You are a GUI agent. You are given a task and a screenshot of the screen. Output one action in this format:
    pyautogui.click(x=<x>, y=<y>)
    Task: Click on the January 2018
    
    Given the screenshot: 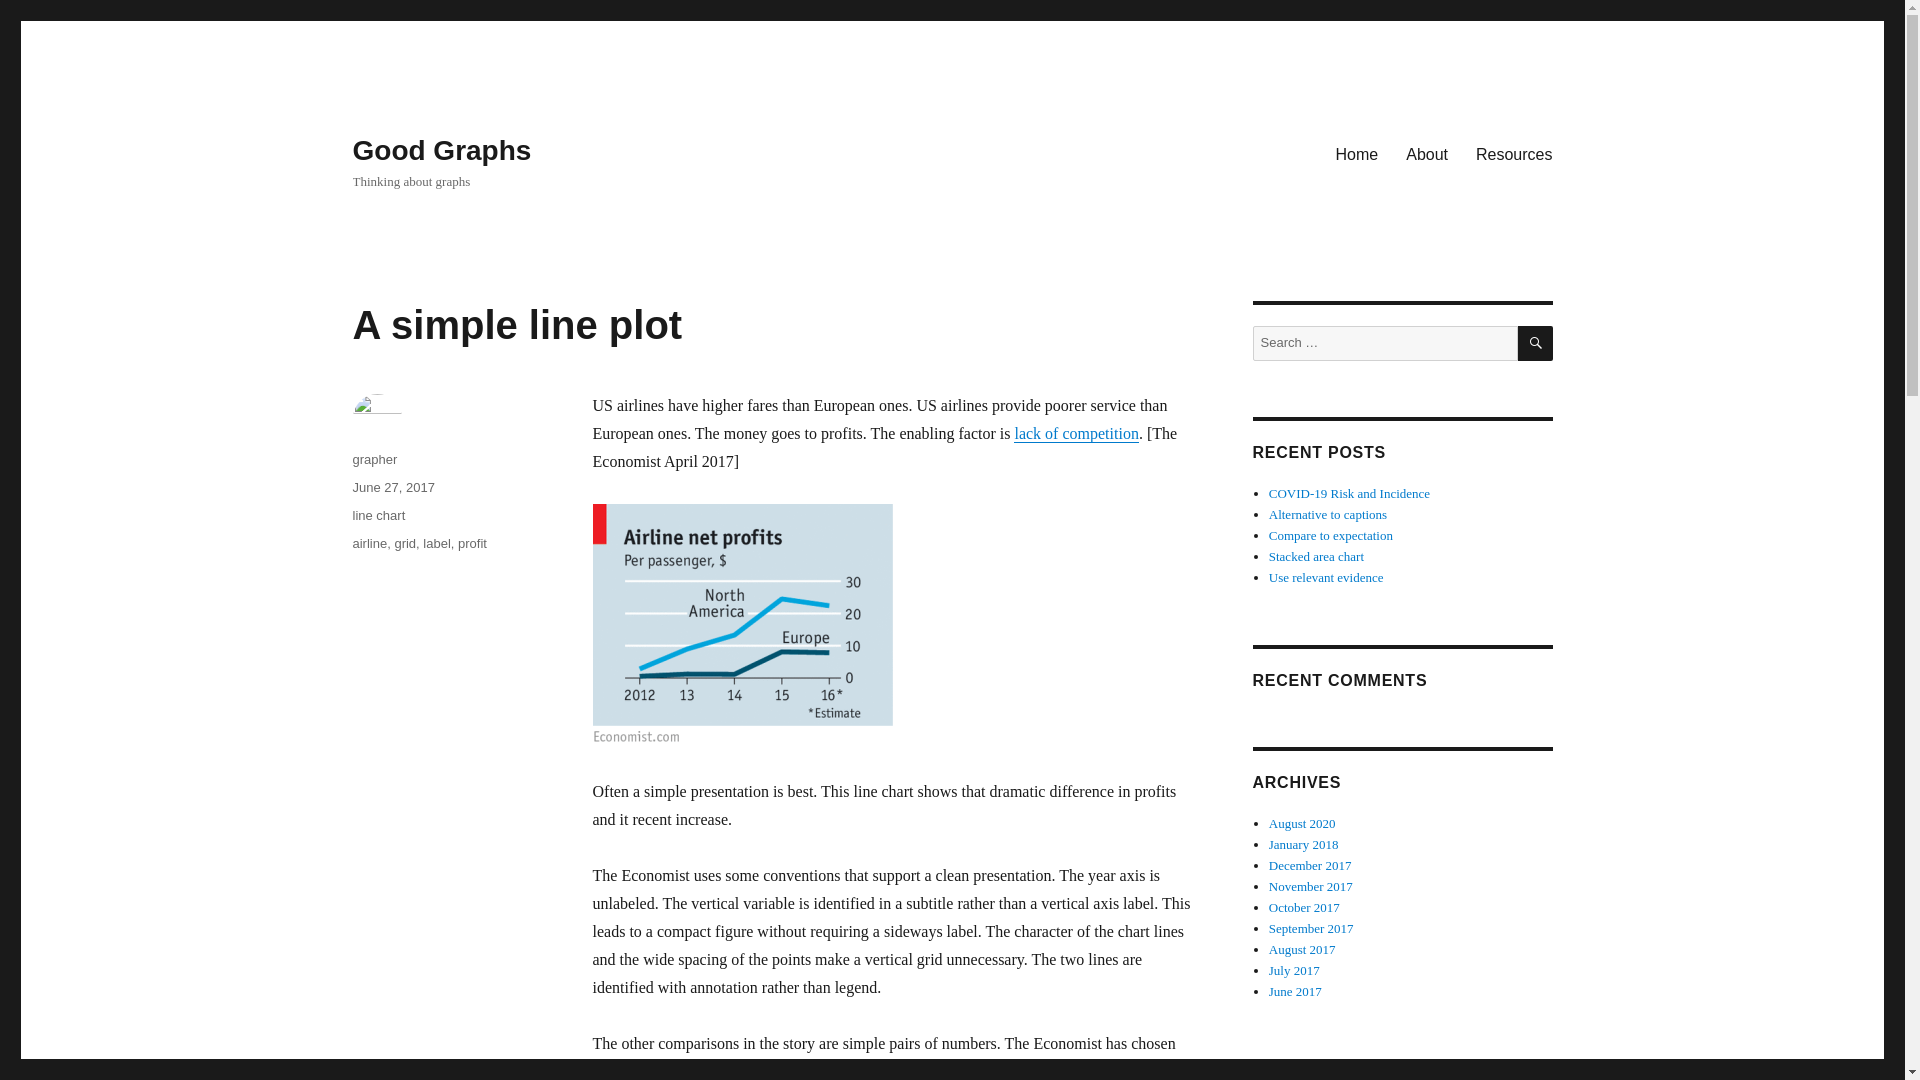 What is the action you would take?
    pyautogui.click(x=1304, y=844)
    